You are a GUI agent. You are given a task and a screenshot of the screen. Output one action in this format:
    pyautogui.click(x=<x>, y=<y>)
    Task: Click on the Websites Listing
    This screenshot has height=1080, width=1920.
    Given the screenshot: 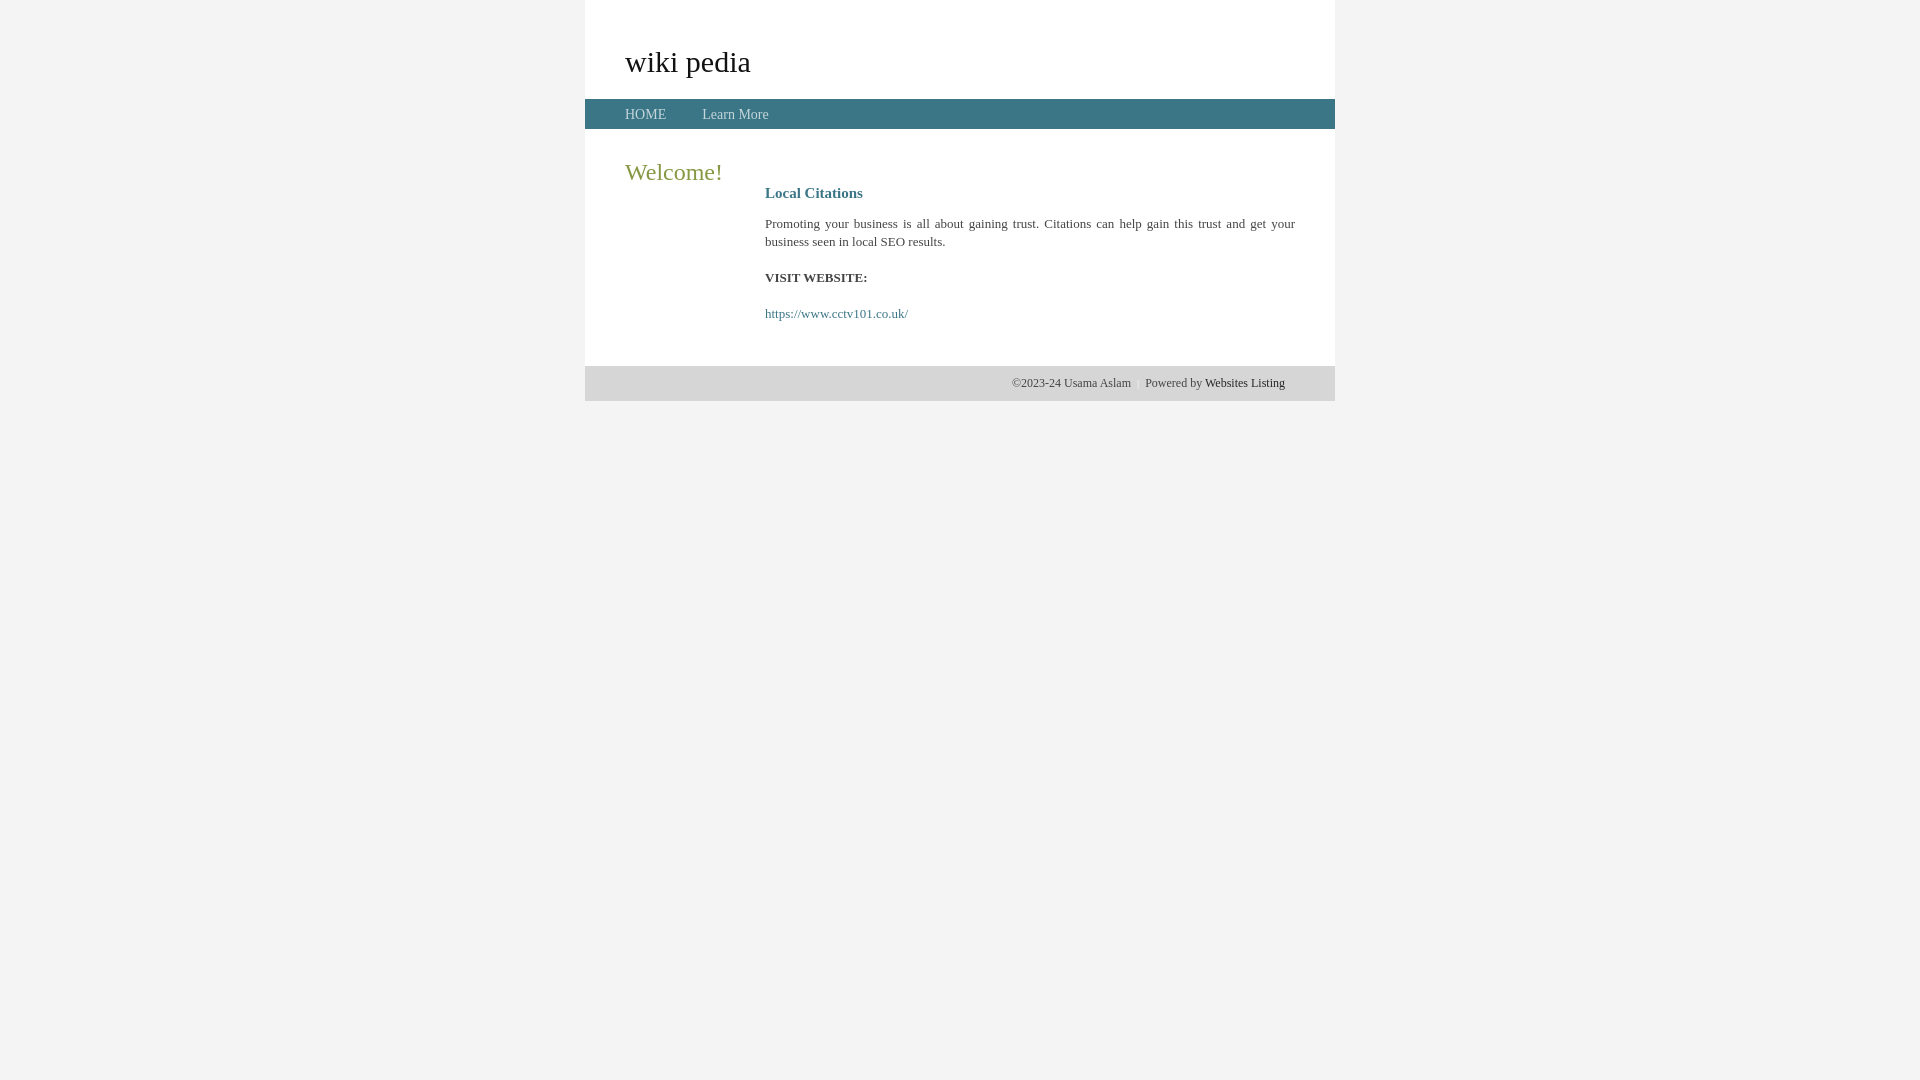 What is the action you would take?
    pyautogui.click(x=1245, y=383)
    